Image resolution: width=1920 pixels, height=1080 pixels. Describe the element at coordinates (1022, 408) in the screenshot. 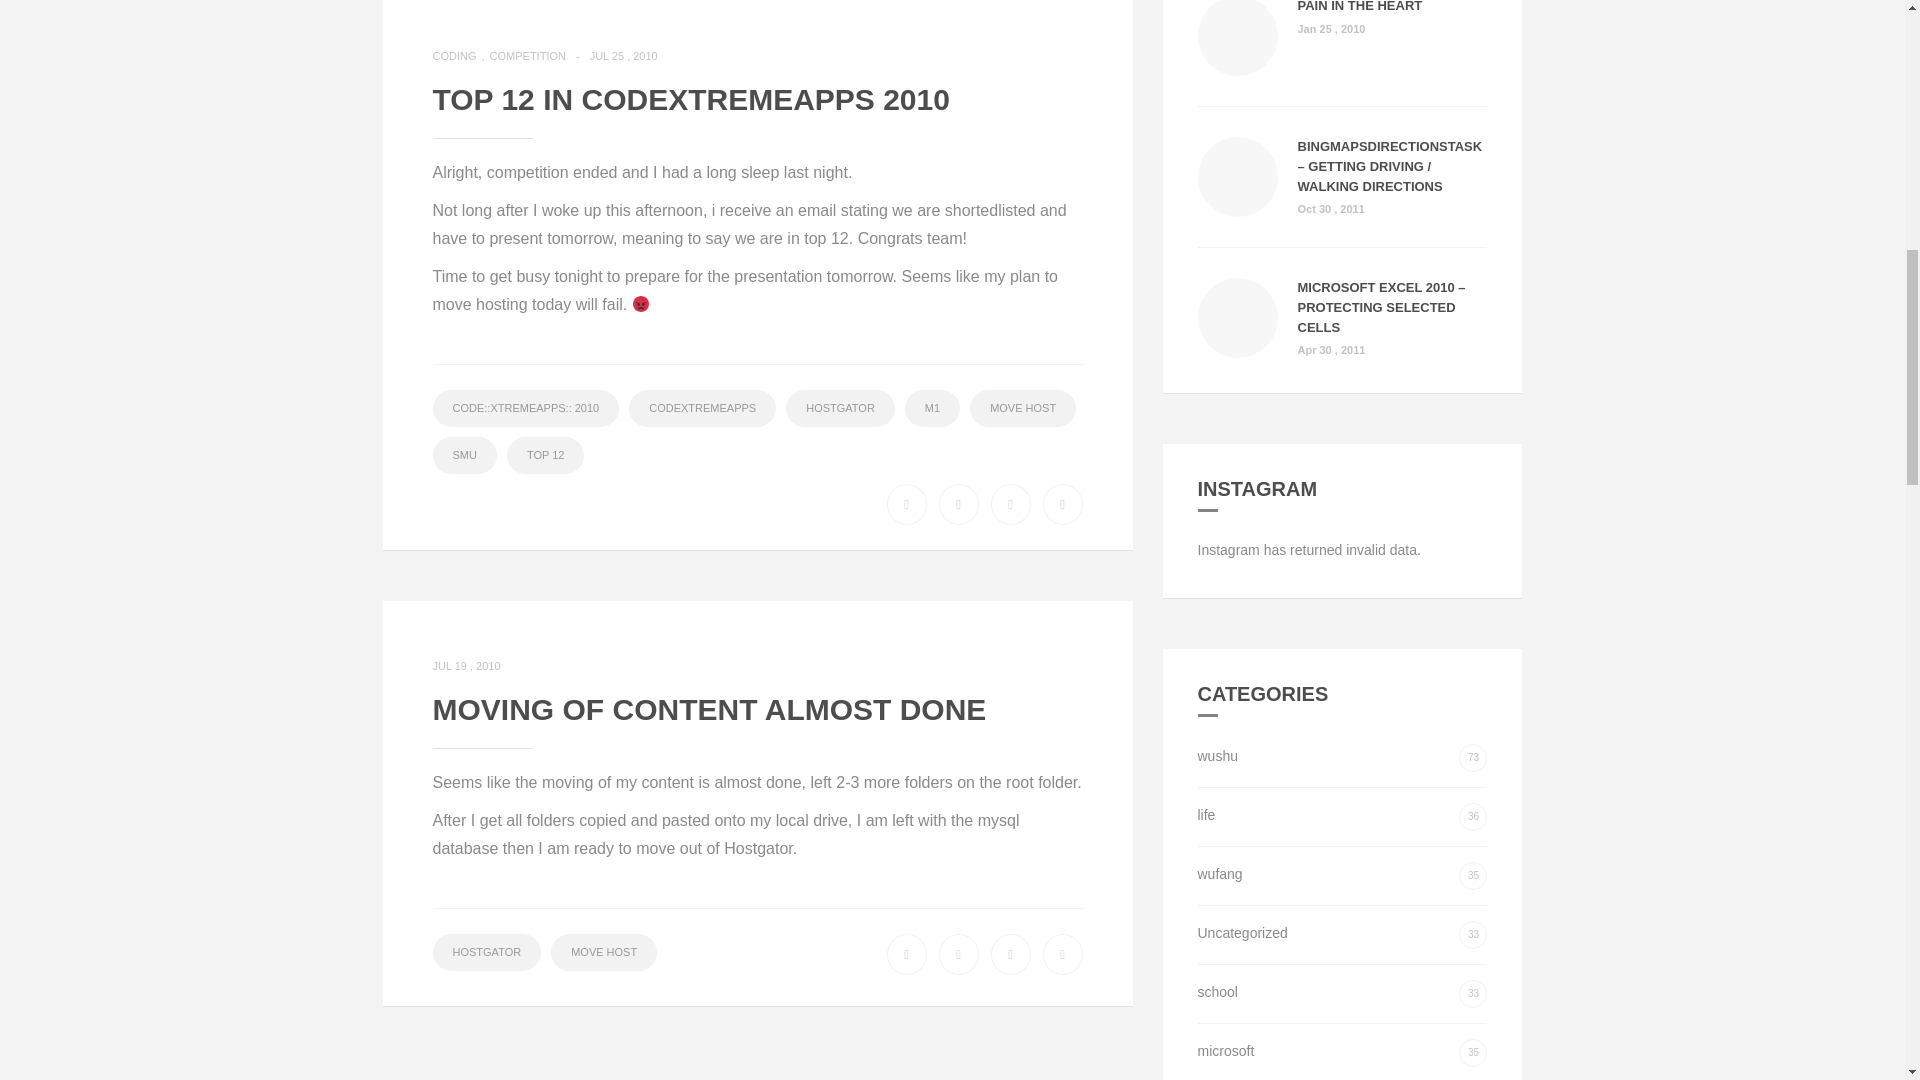

I see `MOVE HOST` at that location.